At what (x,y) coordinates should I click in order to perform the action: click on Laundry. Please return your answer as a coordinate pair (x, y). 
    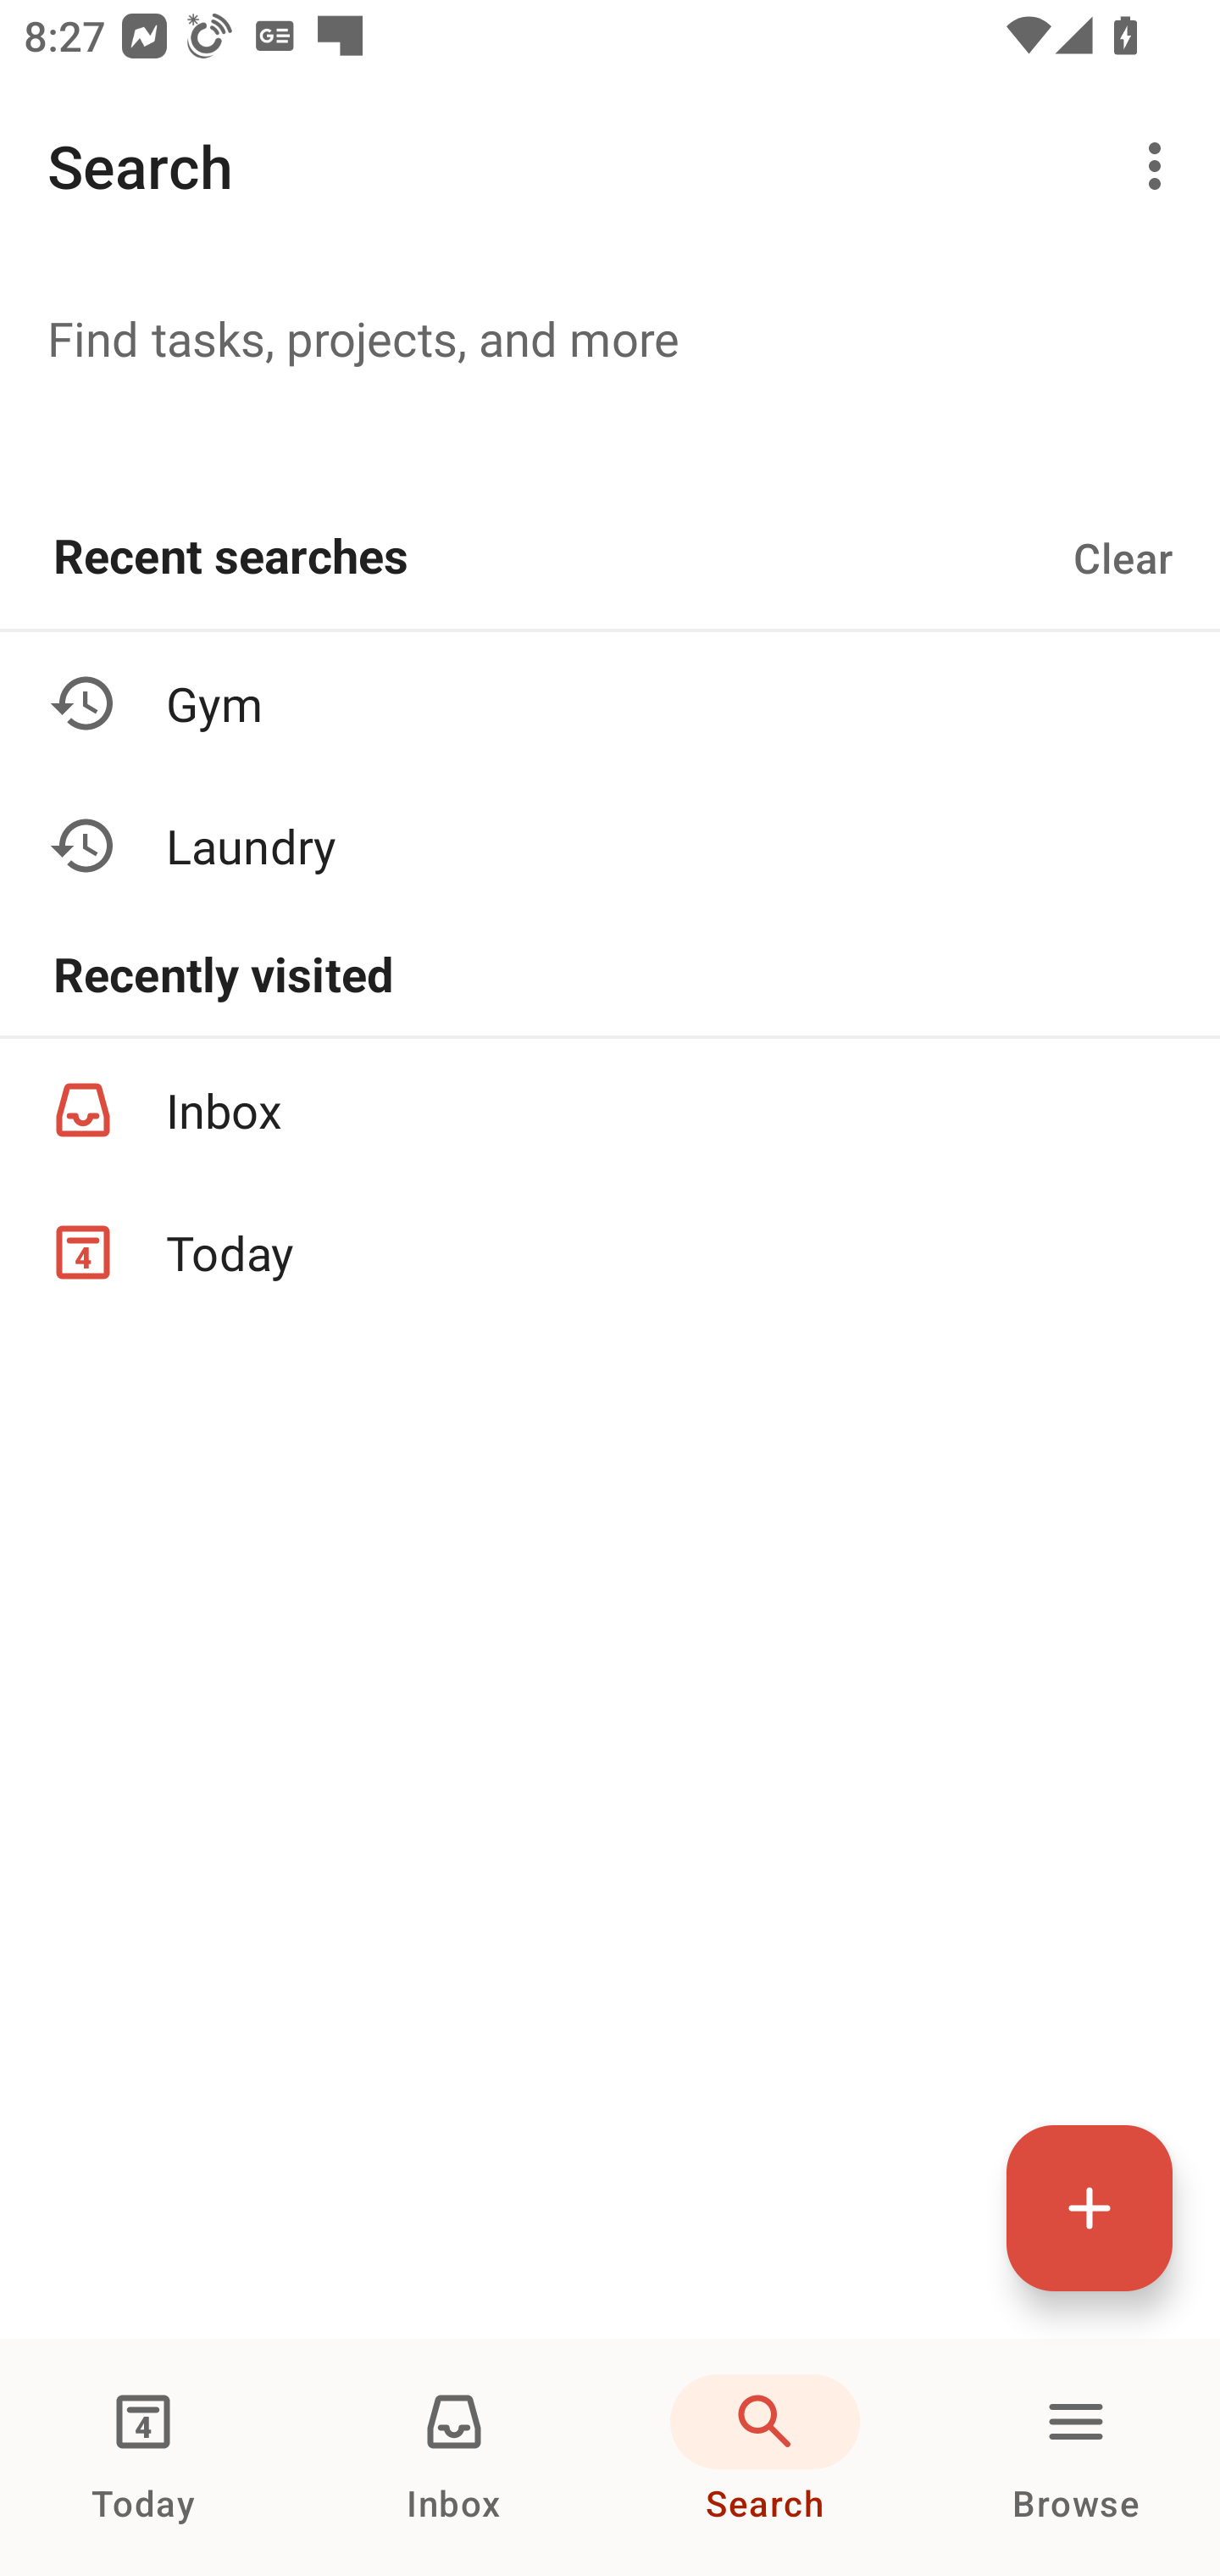
    Looking at the image, I should click on (610, 846).